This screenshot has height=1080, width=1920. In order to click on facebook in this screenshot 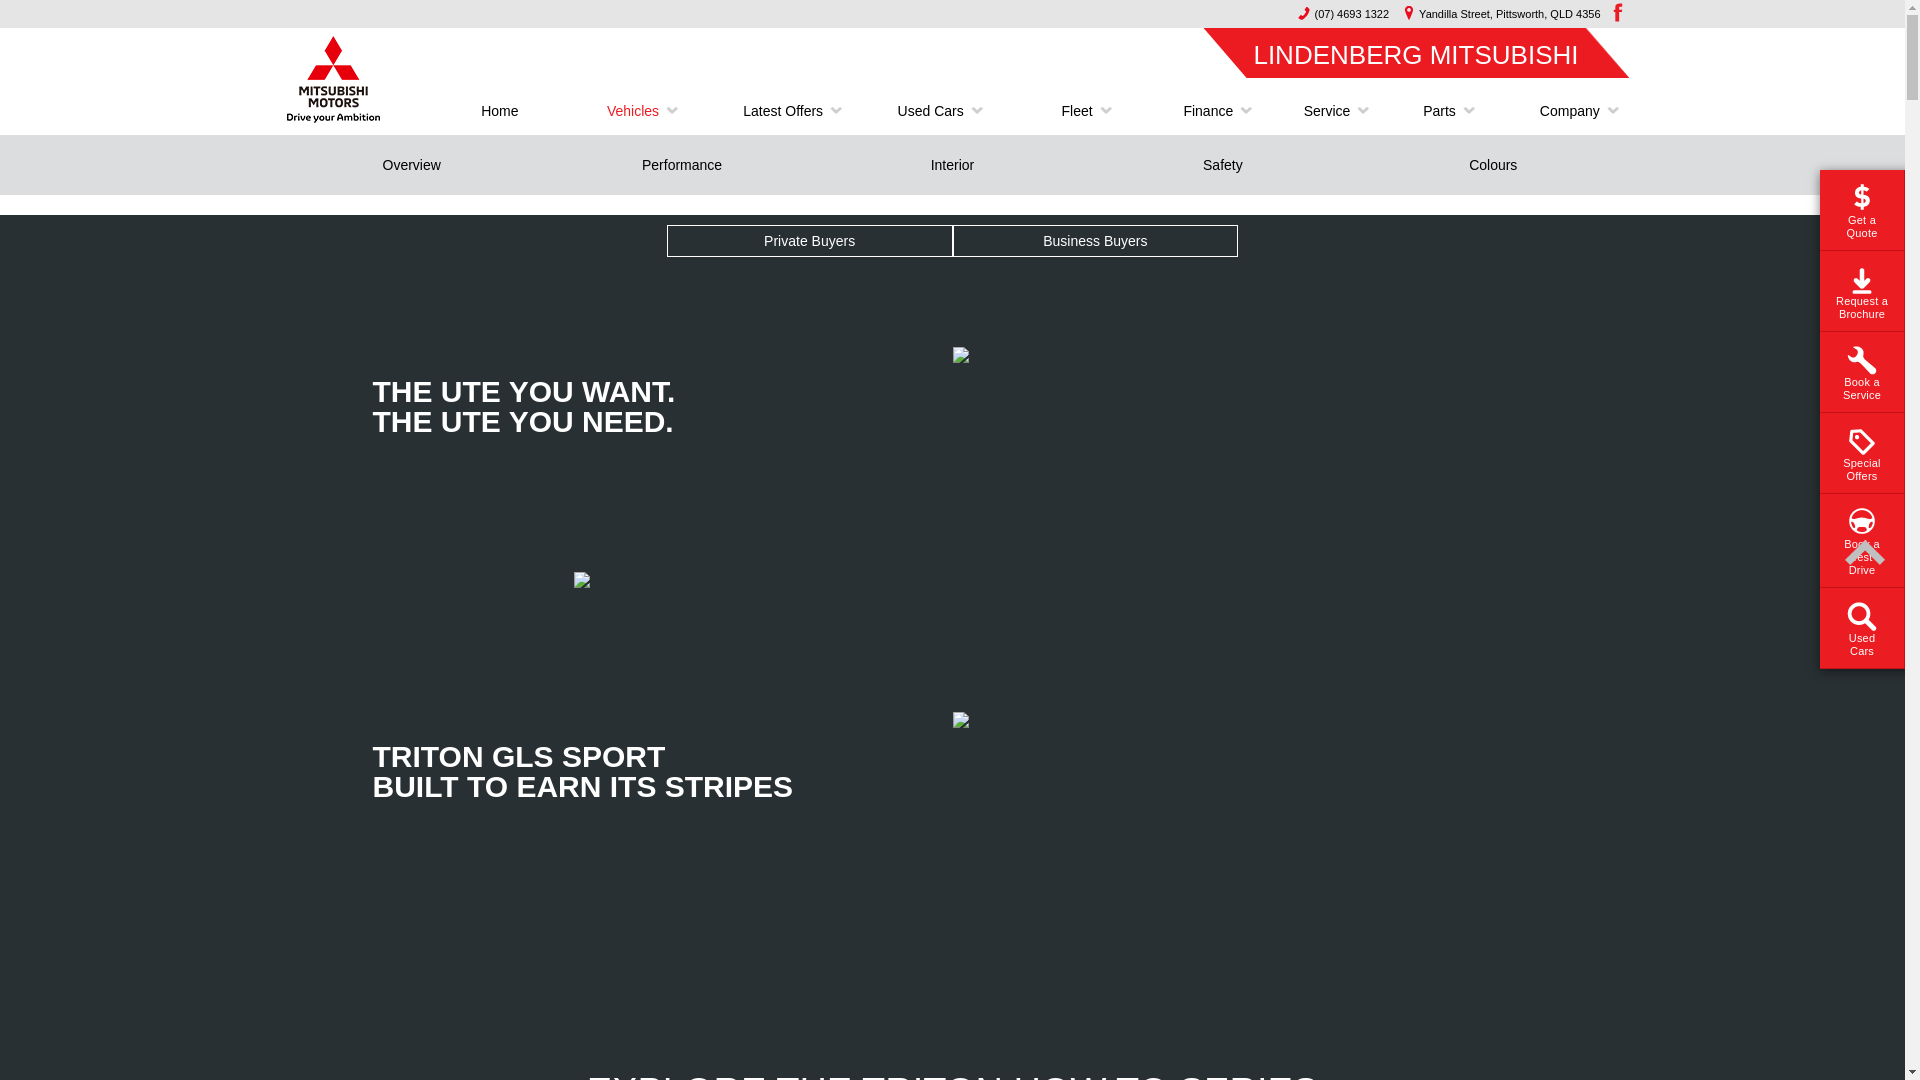, I will do `click(1615, 12)`.